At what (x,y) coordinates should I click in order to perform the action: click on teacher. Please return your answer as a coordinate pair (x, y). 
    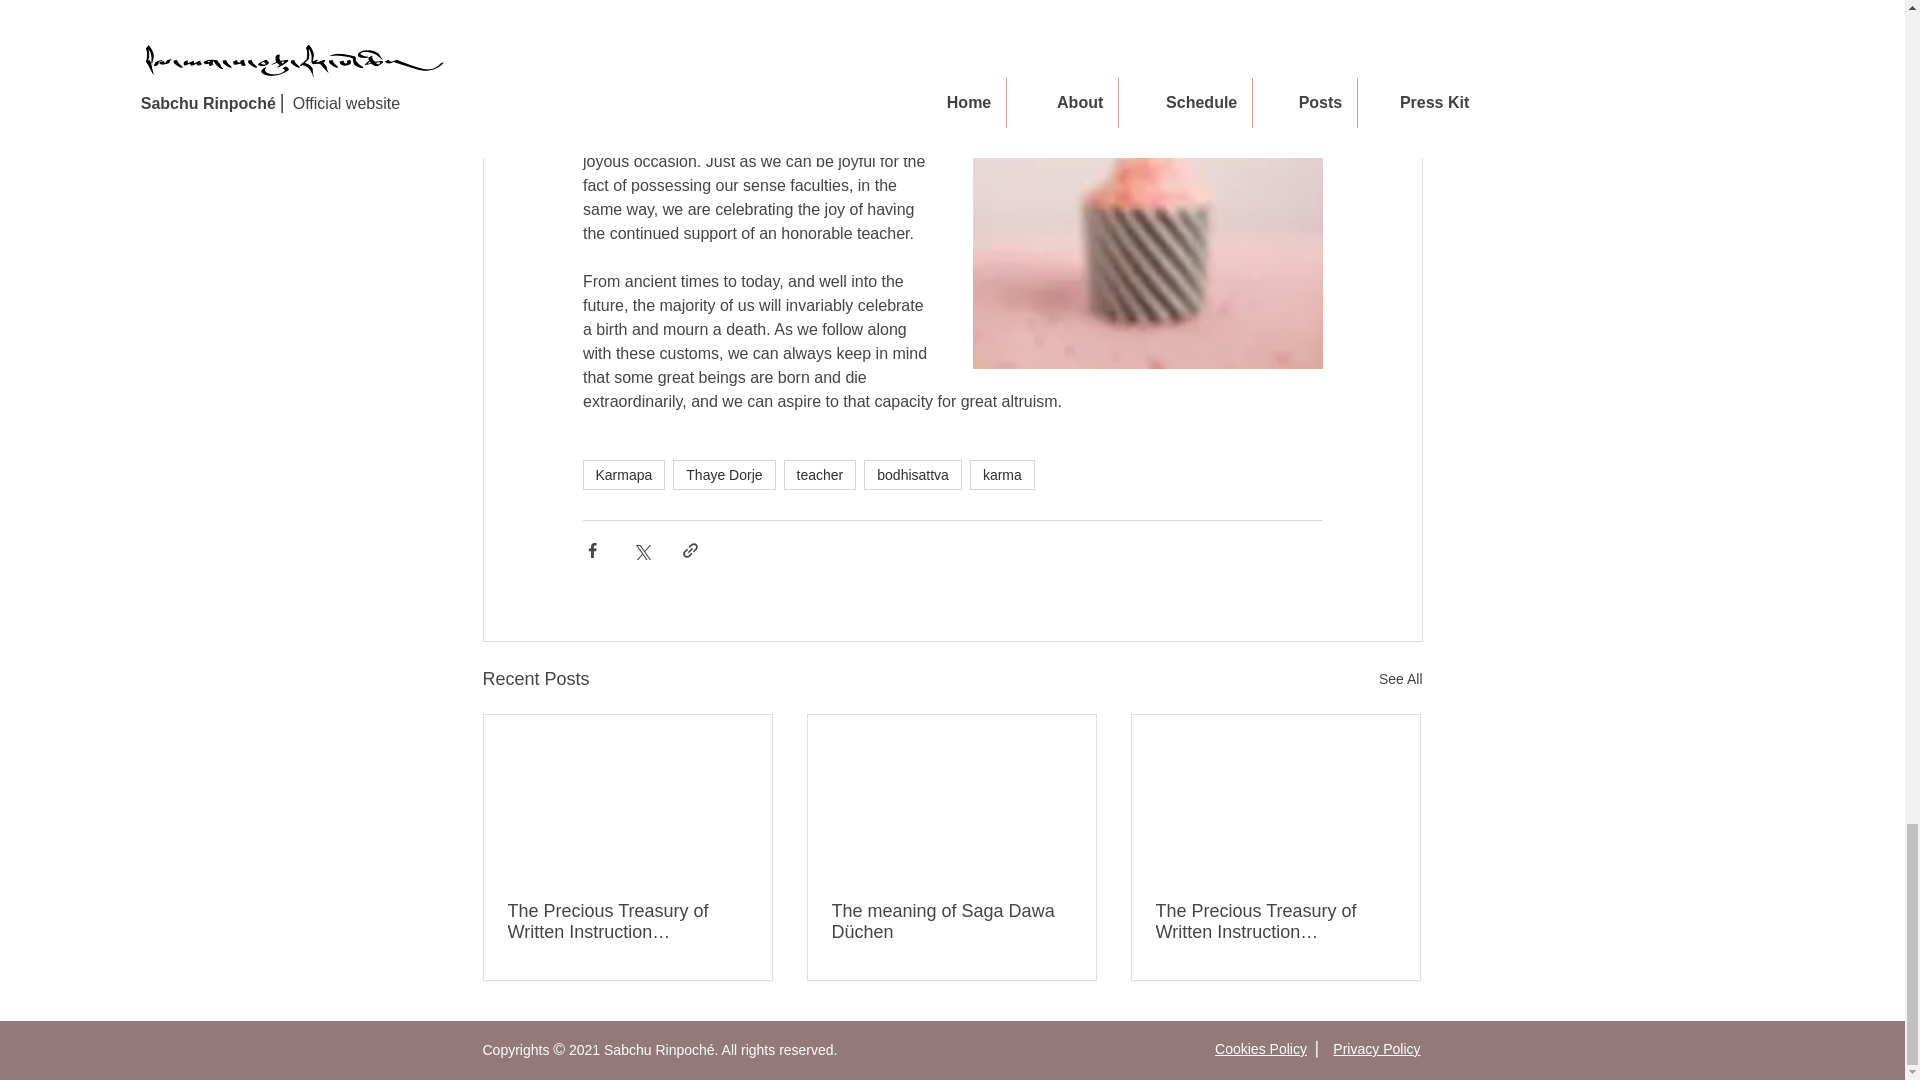
    Looking at the image, I should click on (820, 475).